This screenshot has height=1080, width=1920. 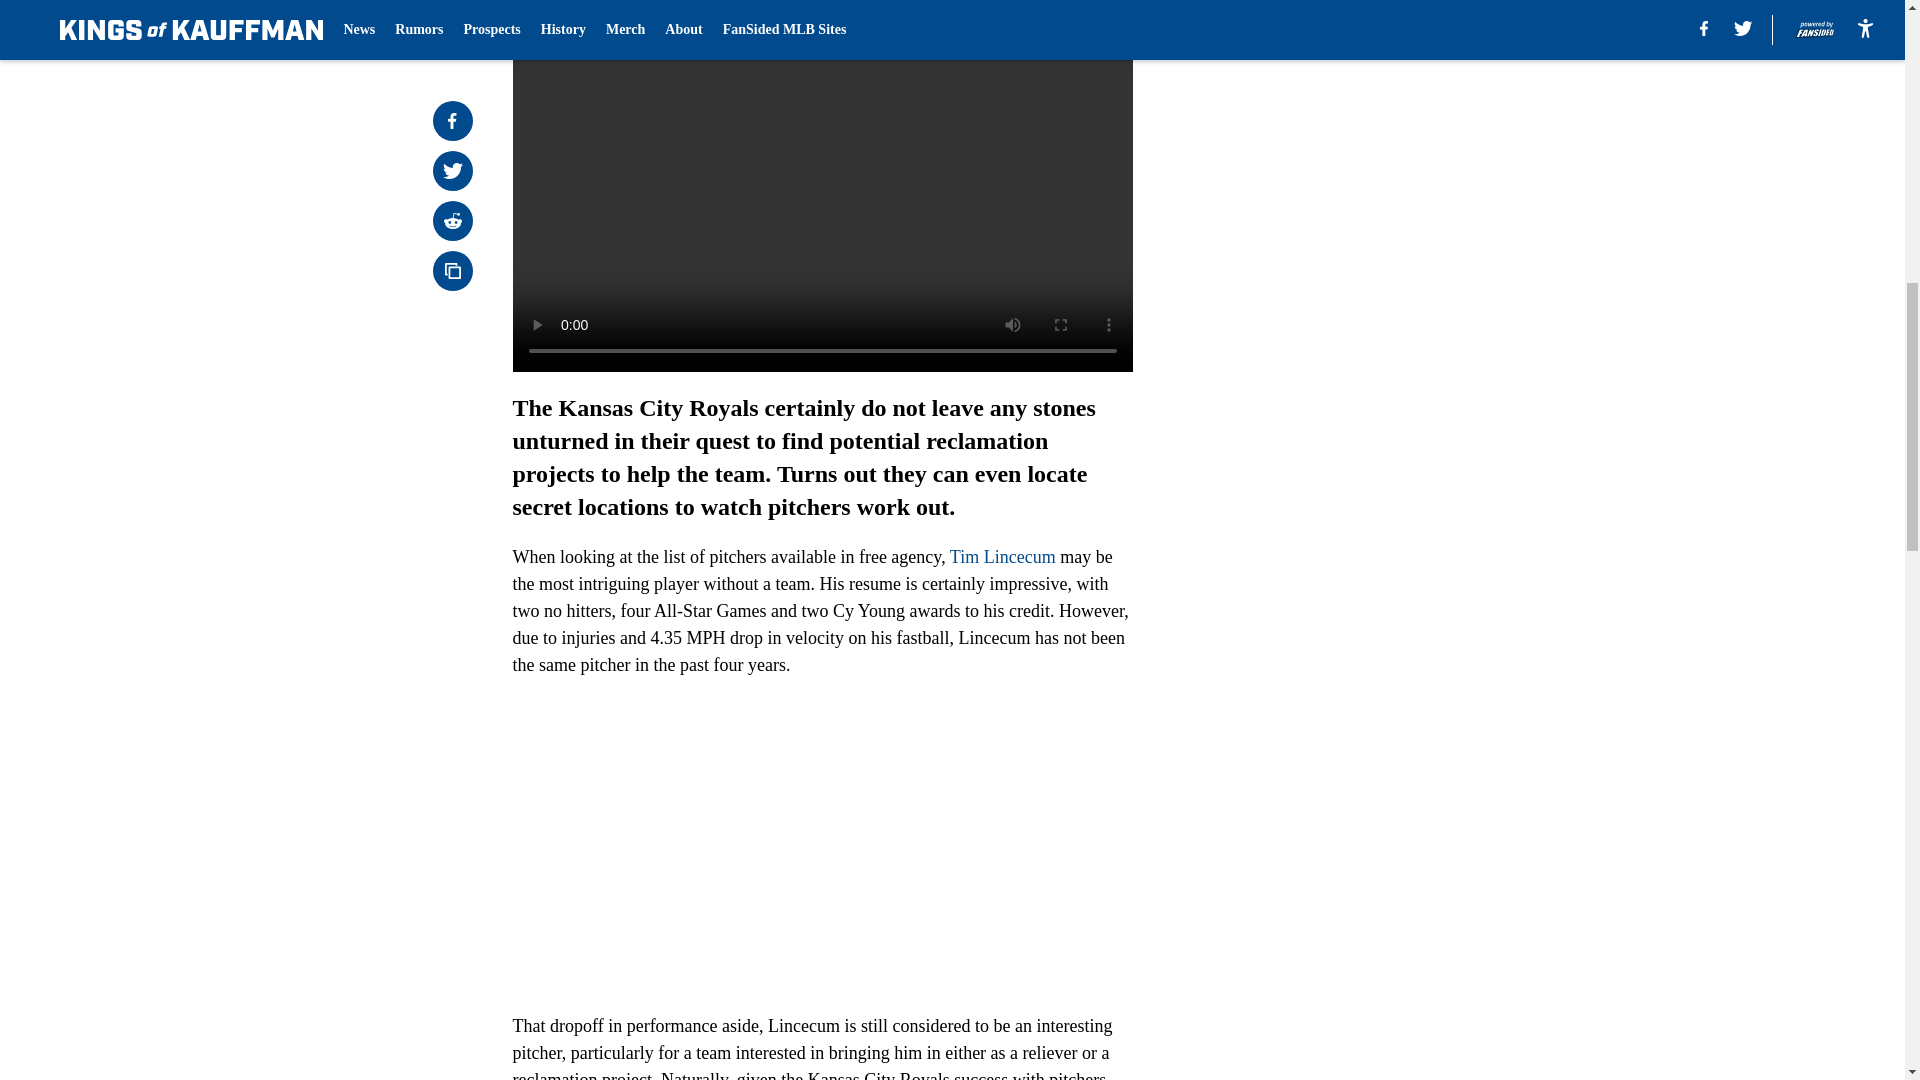 I want to click on Tim Lincecum, so click(x=1003, y=556).